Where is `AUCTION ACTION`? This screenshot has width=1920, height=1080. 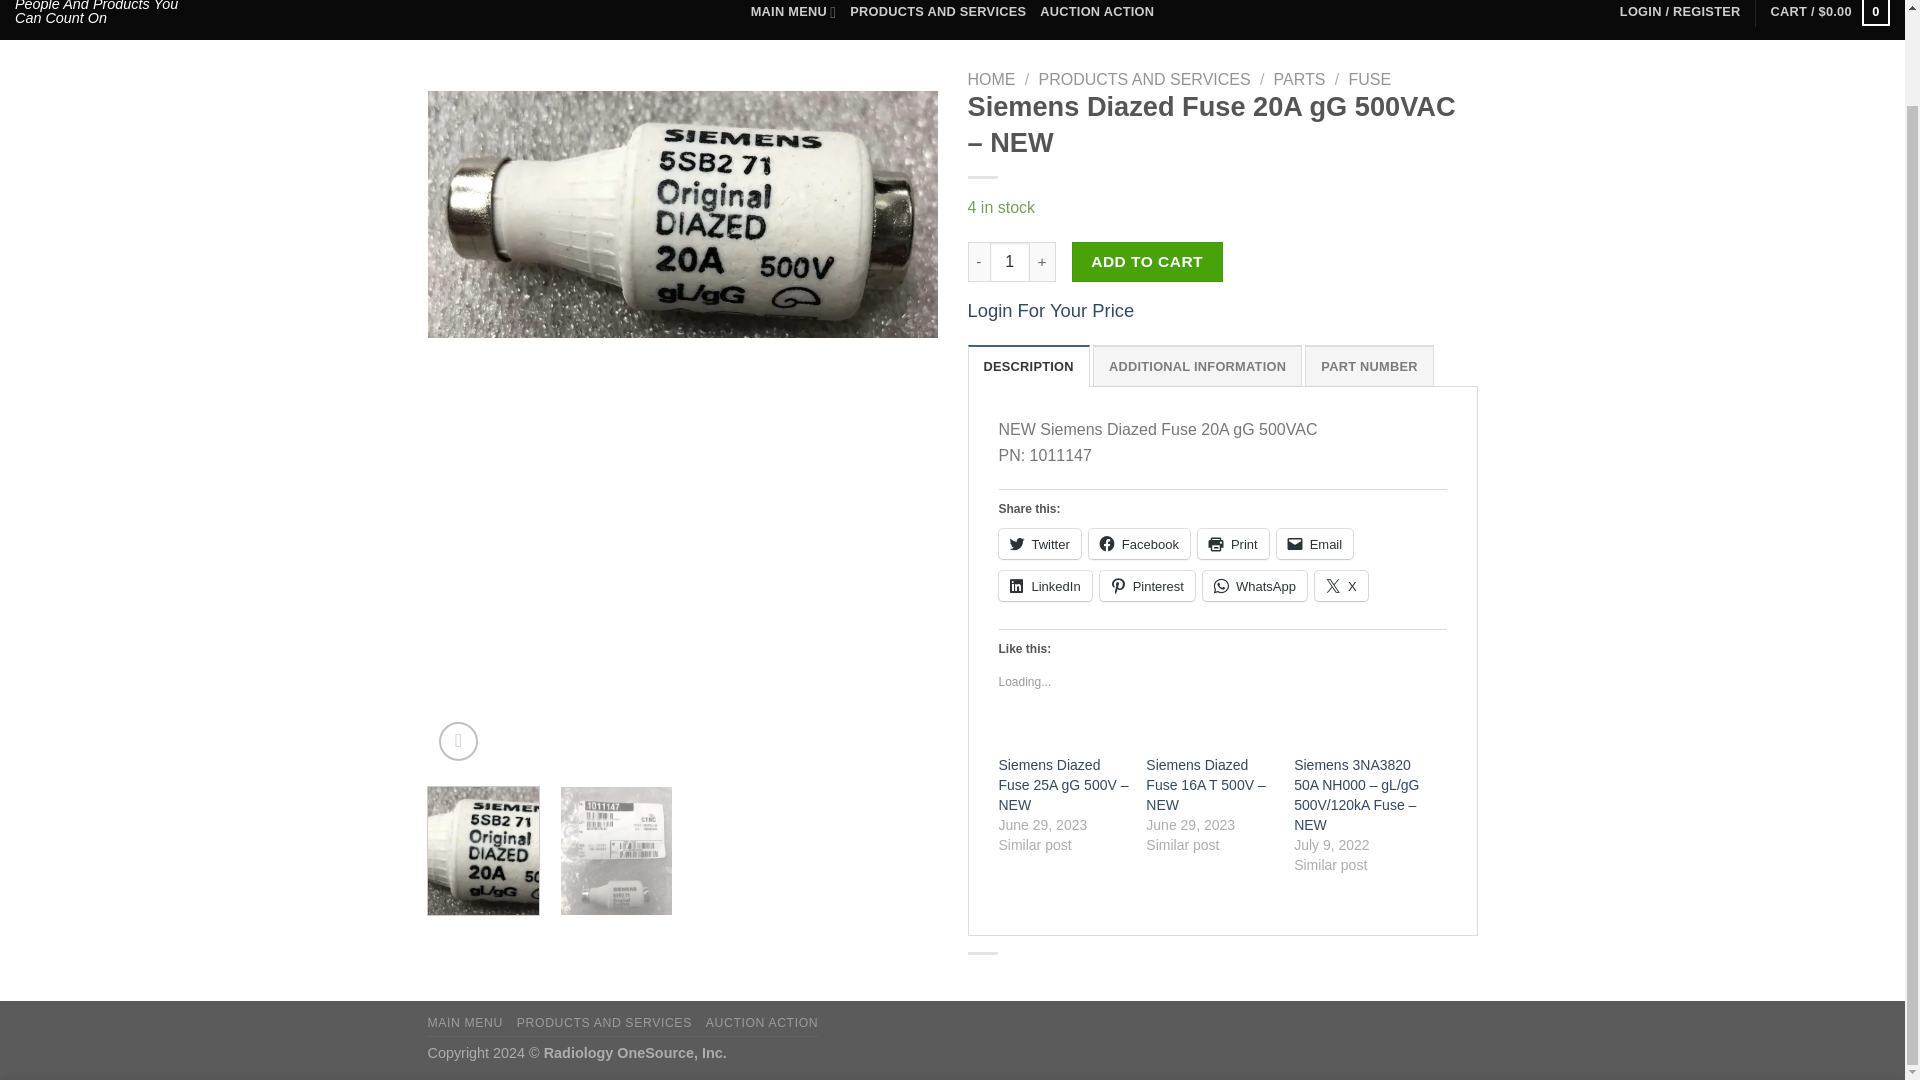 AUCTION ACTION is located at coordinates (1096, 16).